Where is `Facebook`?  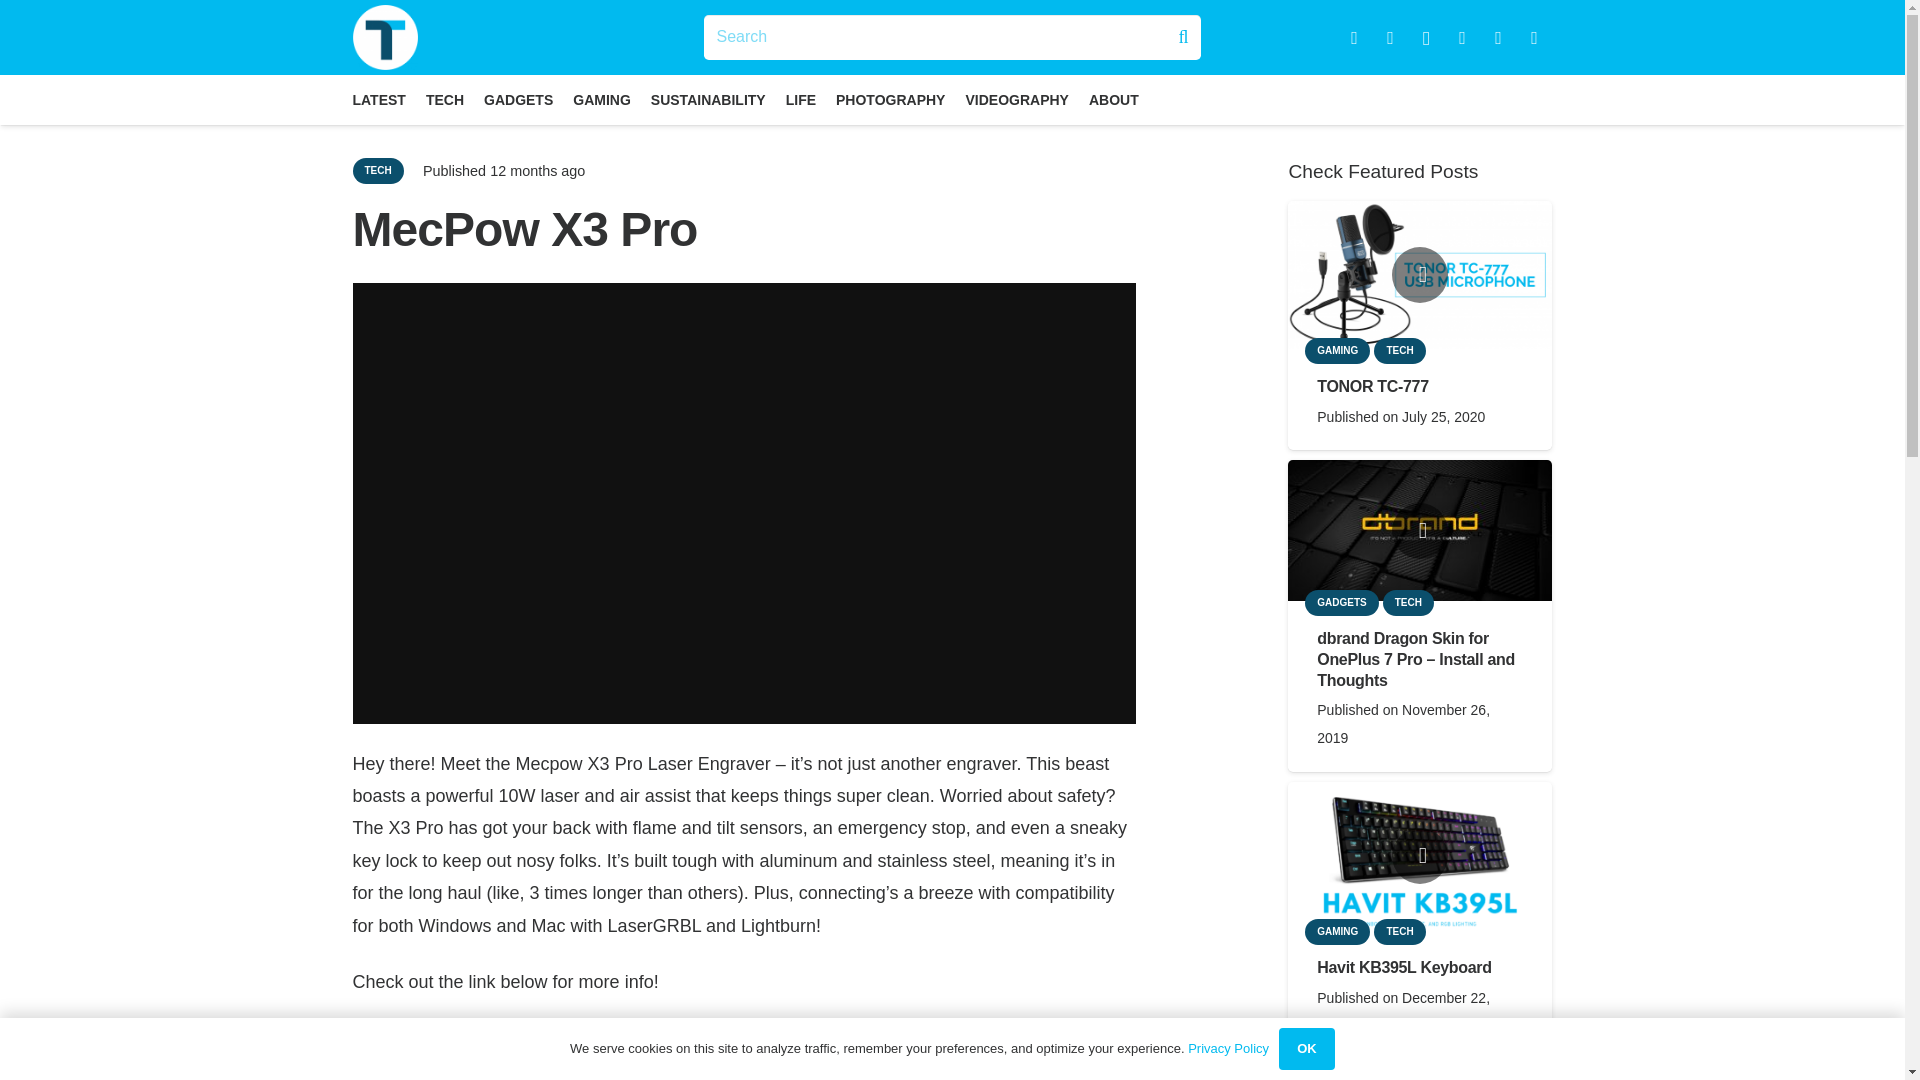
Facebook is located at coordinates (1354, 38).